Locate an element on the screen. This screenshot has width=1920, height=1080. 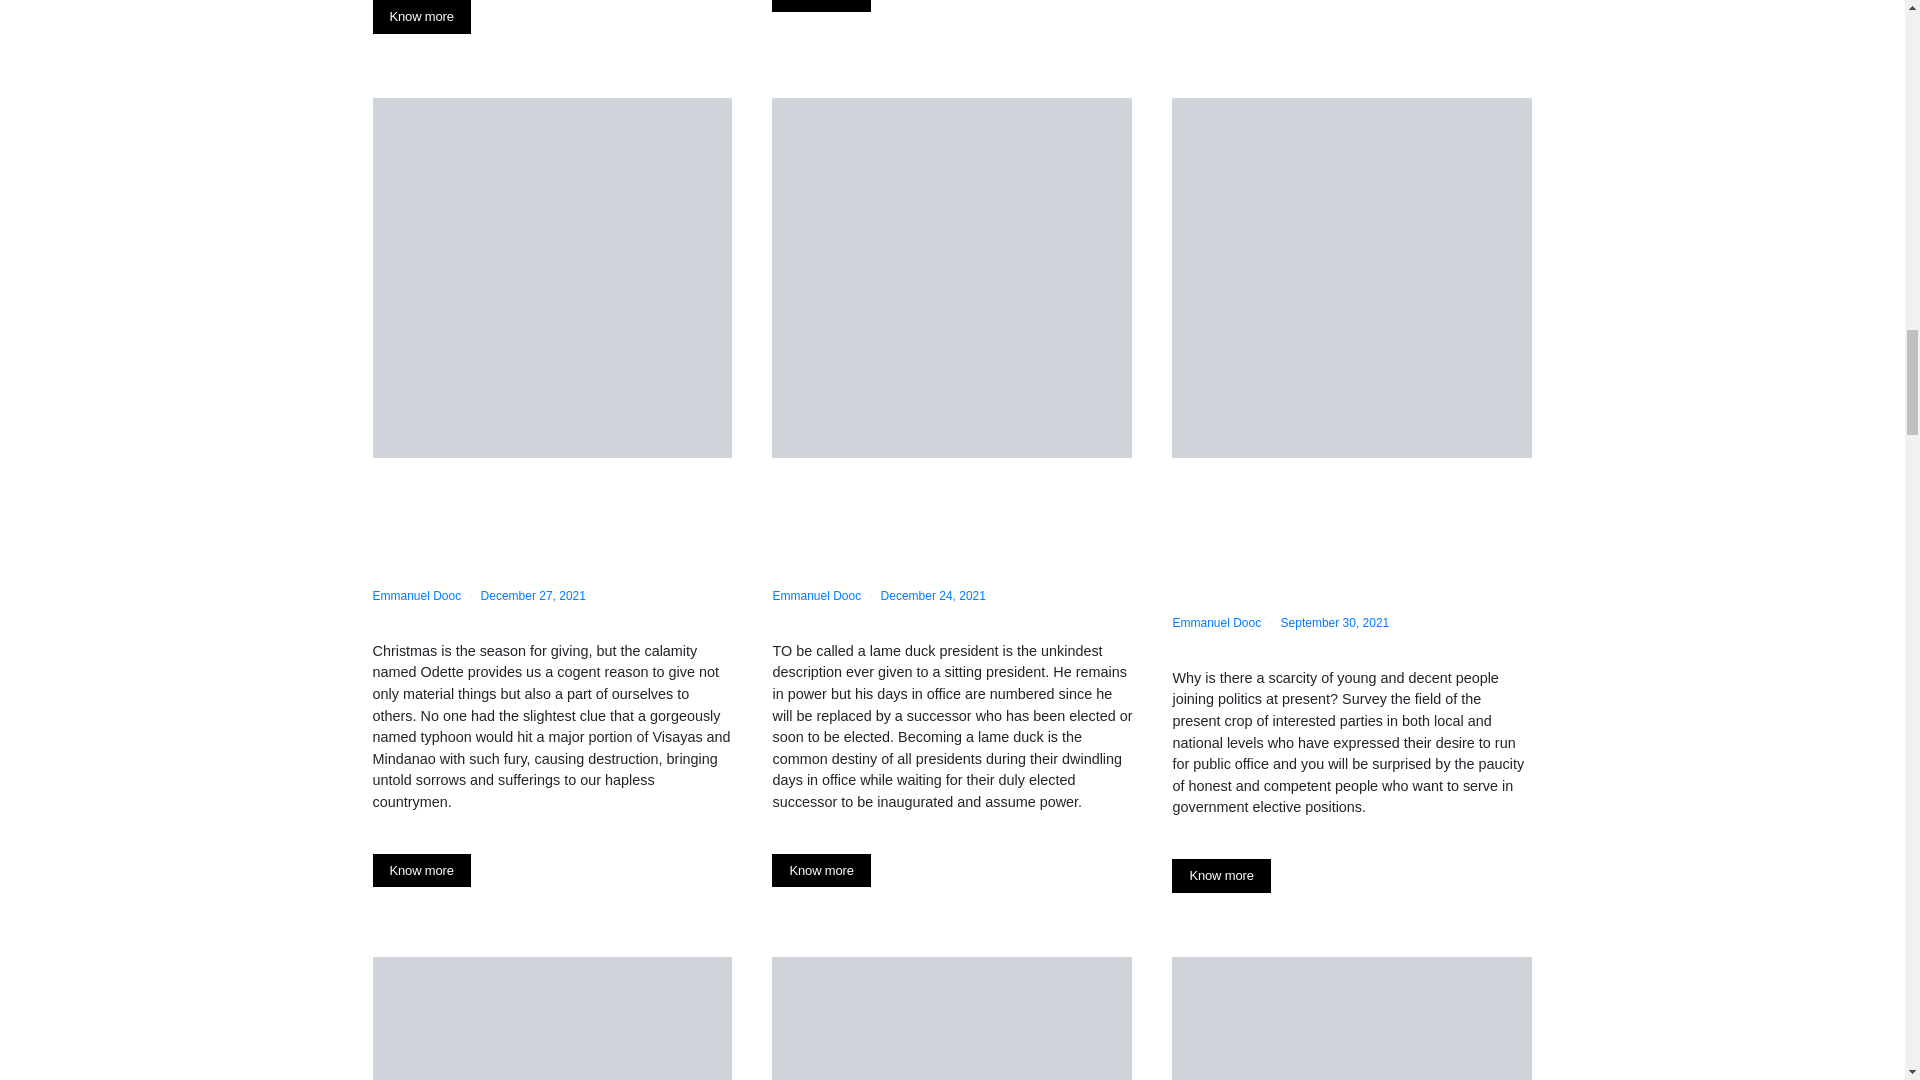
View all posts by Emmanuel Dooc is located at coordinates (416, 595).